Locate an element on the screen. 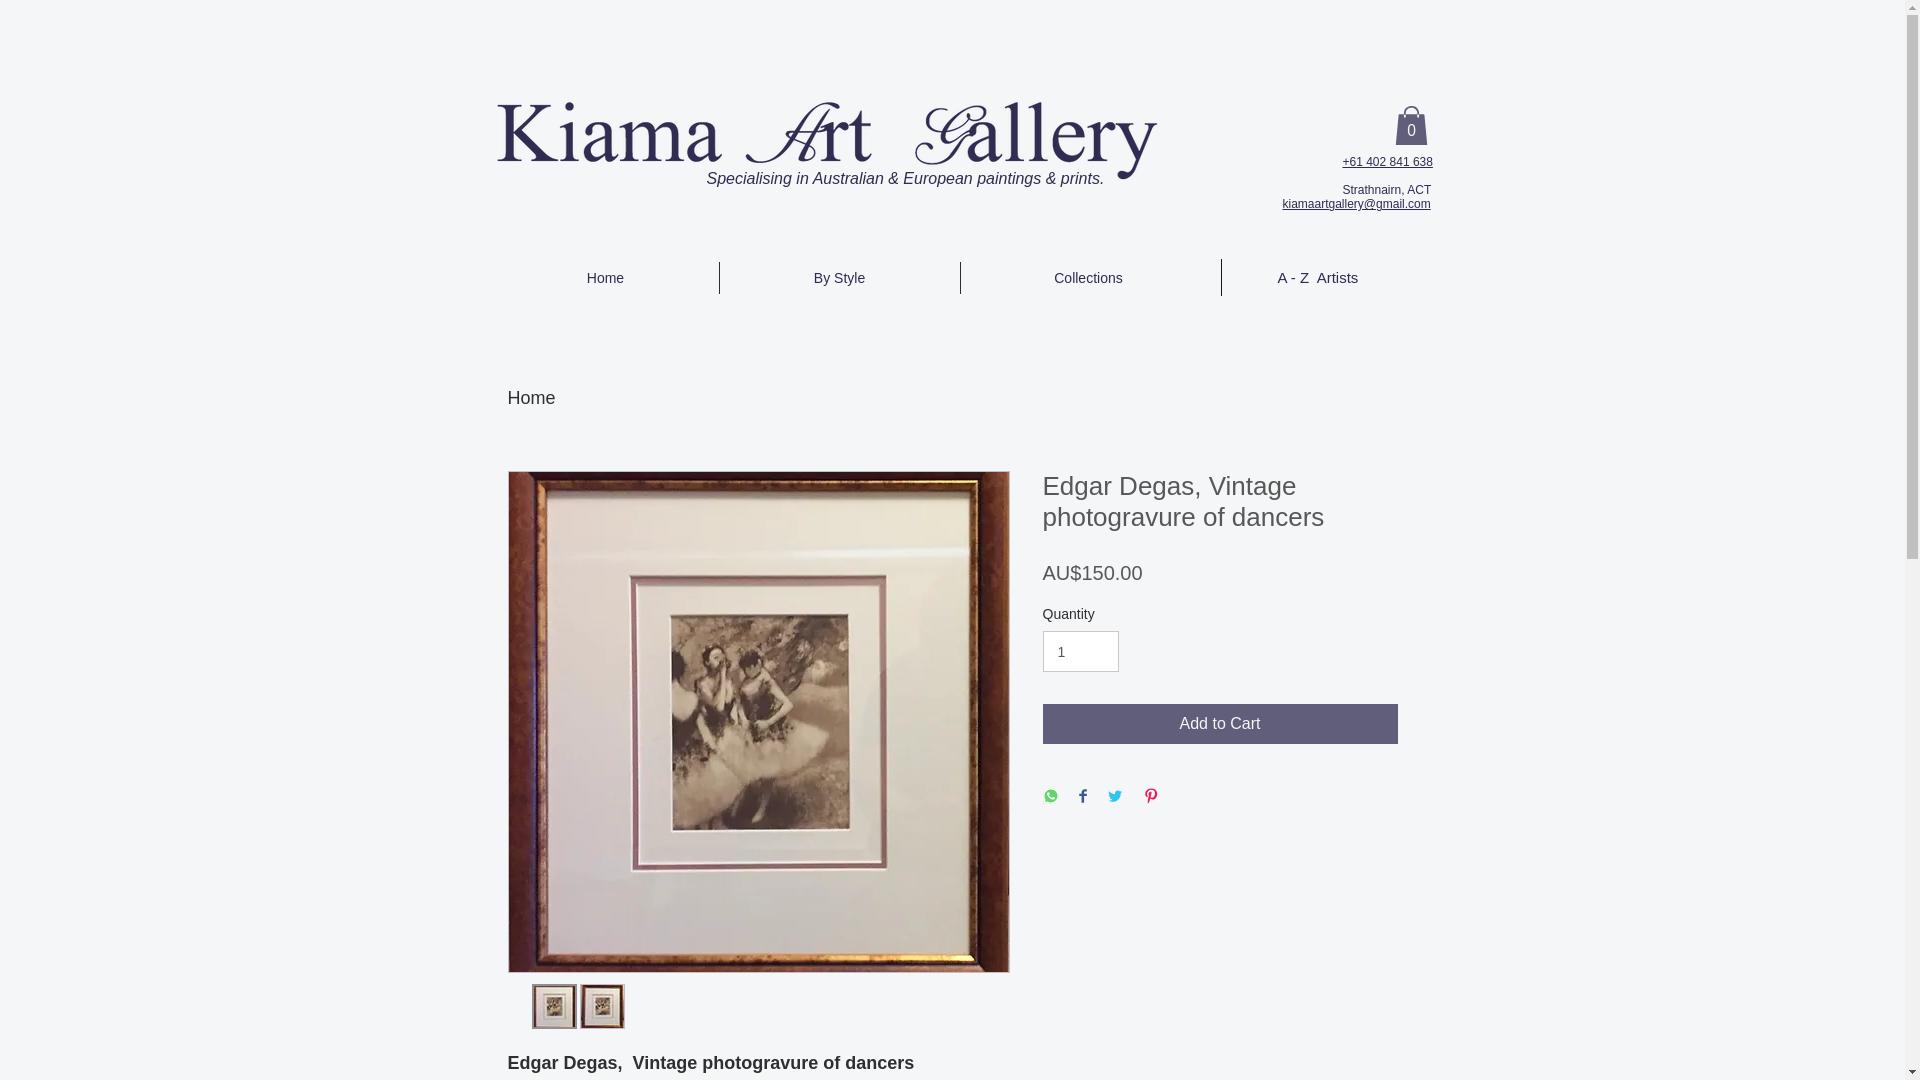  Home is located at coordinates (604, 278).